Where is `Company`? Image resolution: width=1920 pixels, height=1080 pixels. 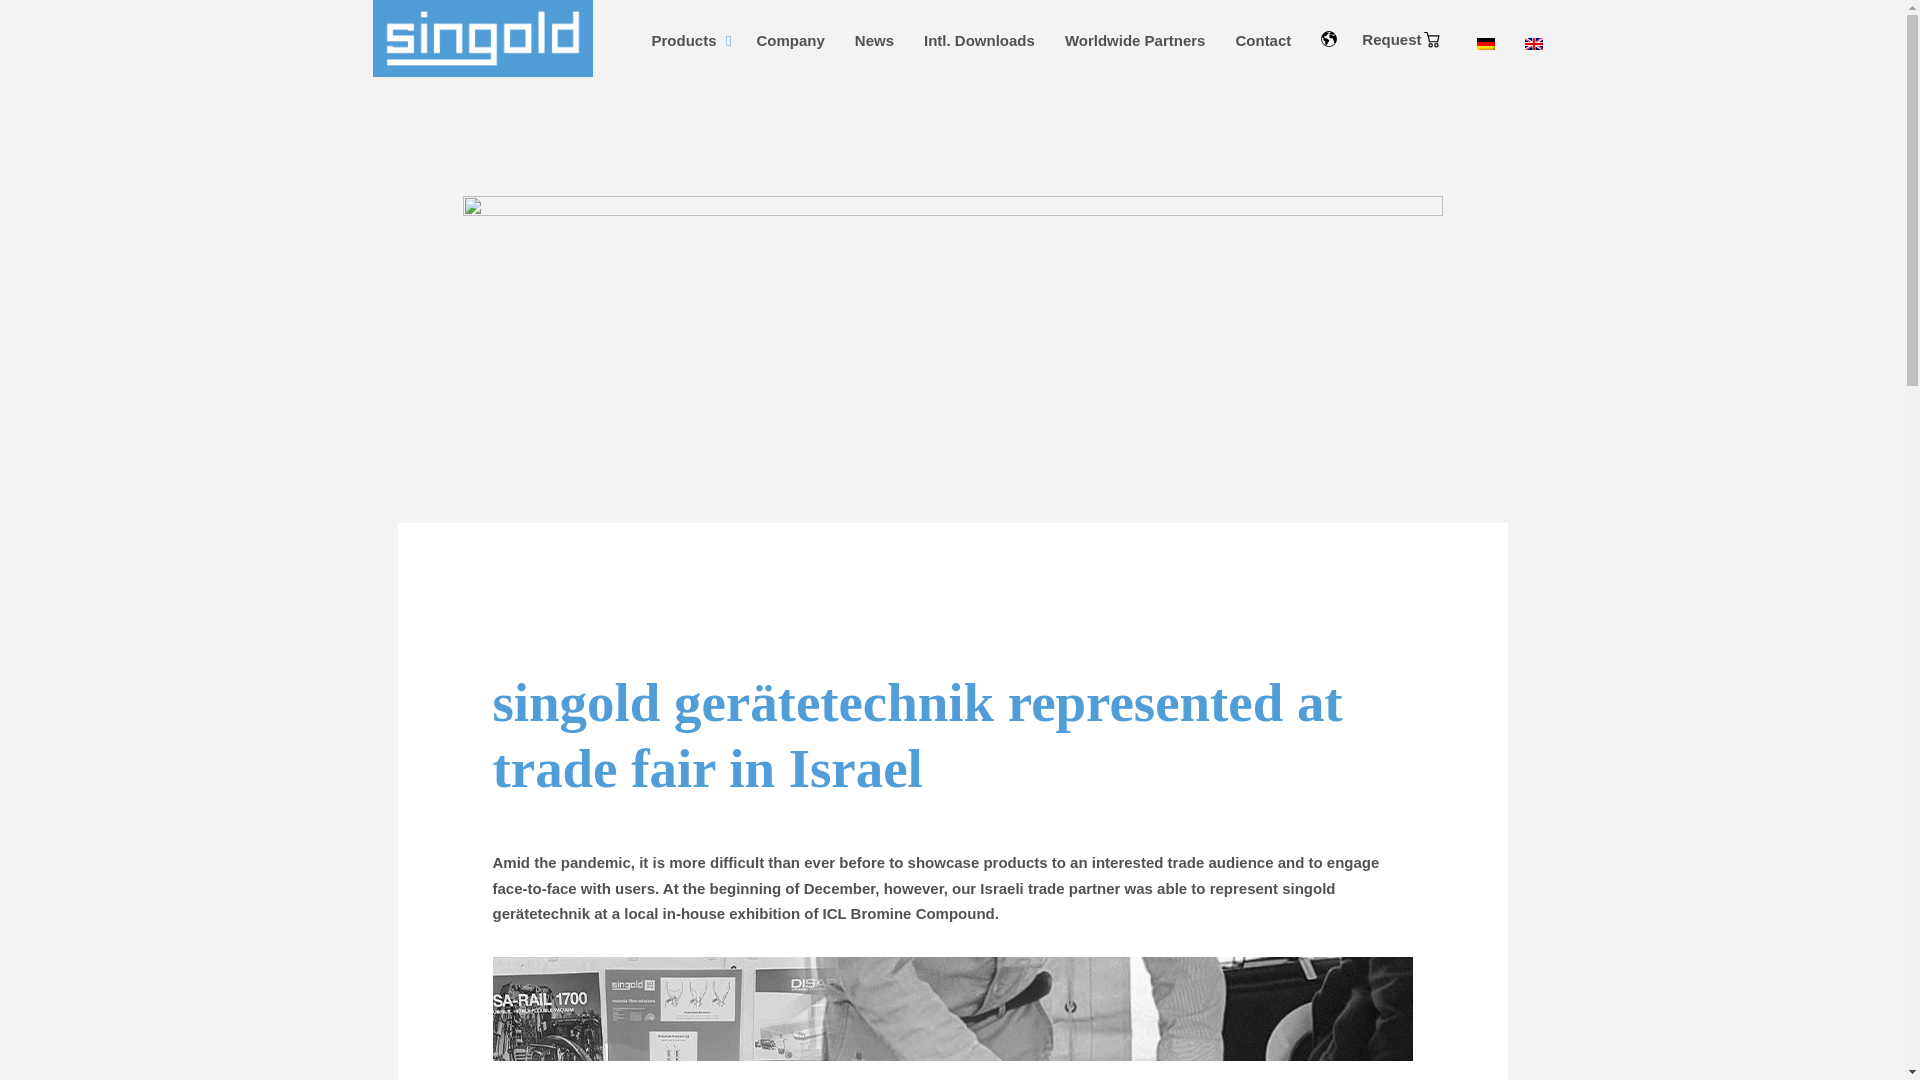 Company is located at coordinates (790, 40).